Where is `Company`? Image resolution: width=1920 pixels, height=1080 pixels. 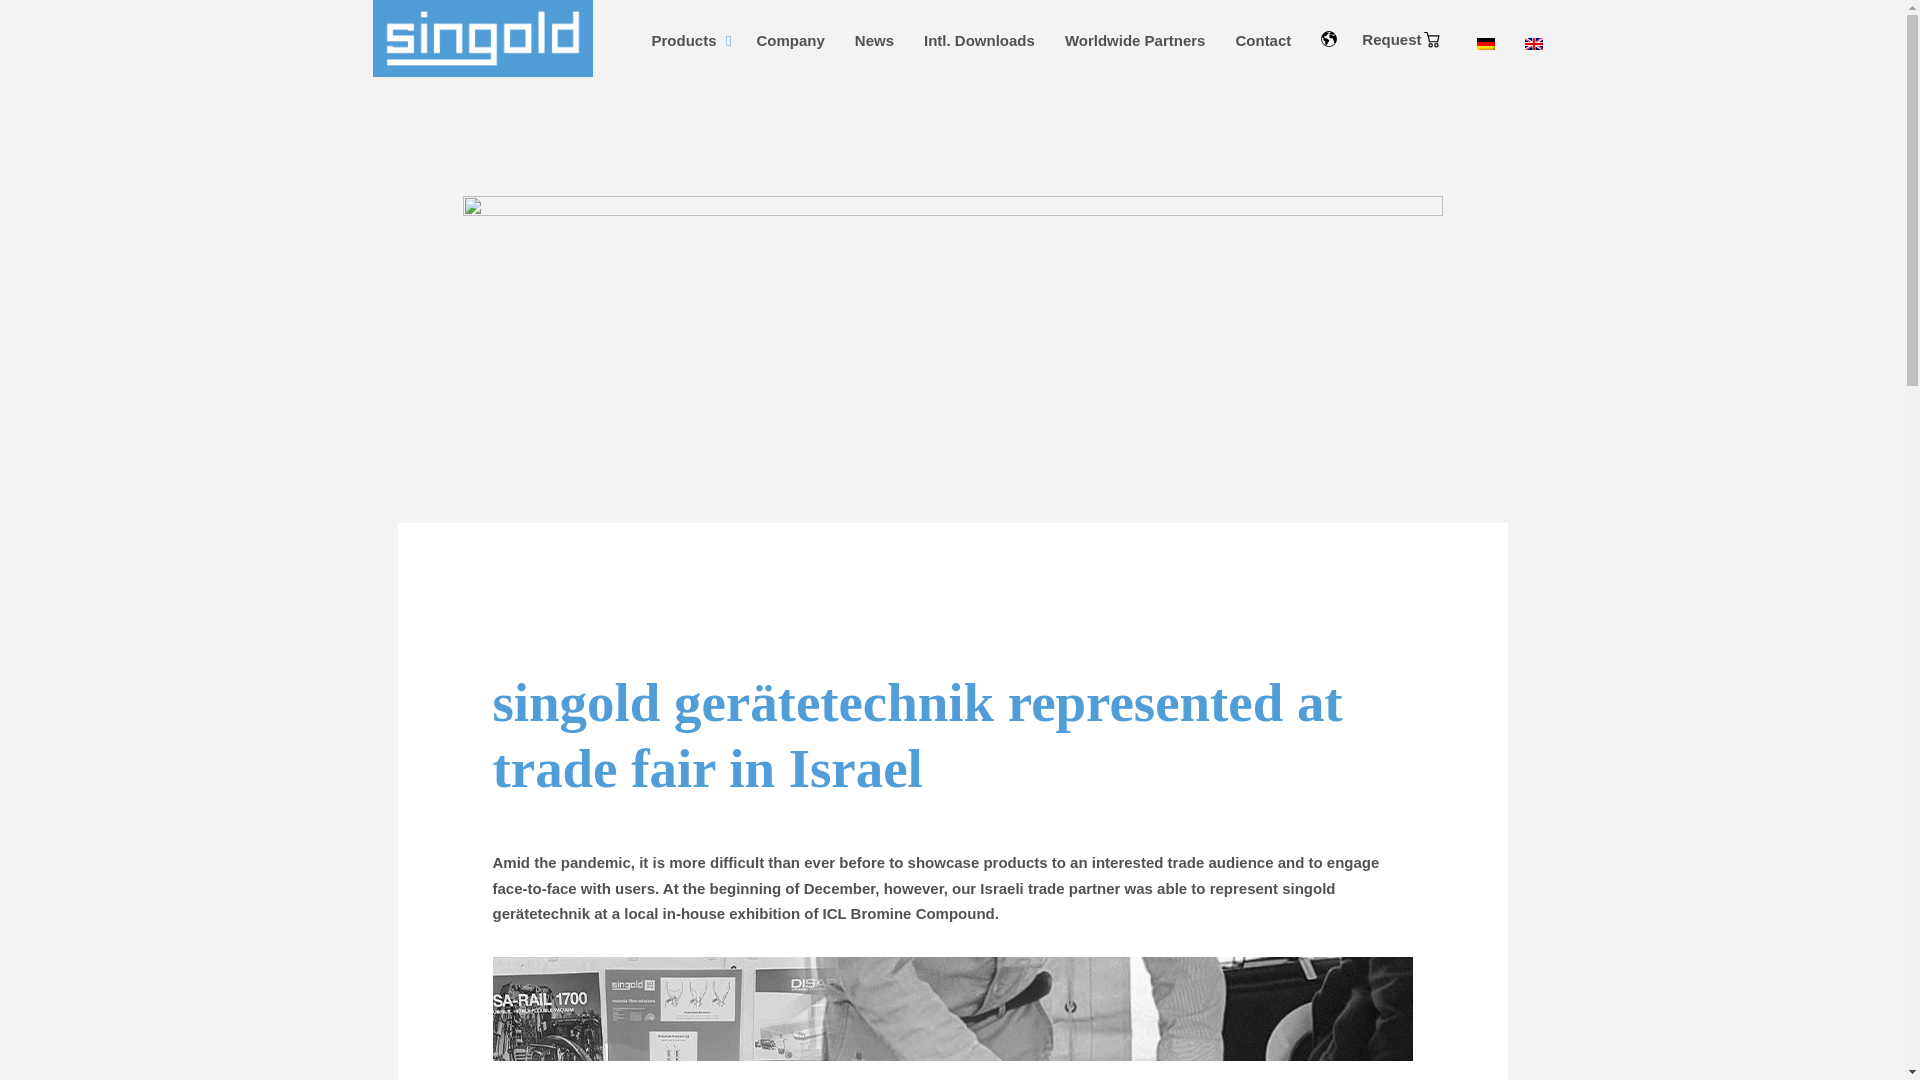 Company is located at coordinates (790, 40).